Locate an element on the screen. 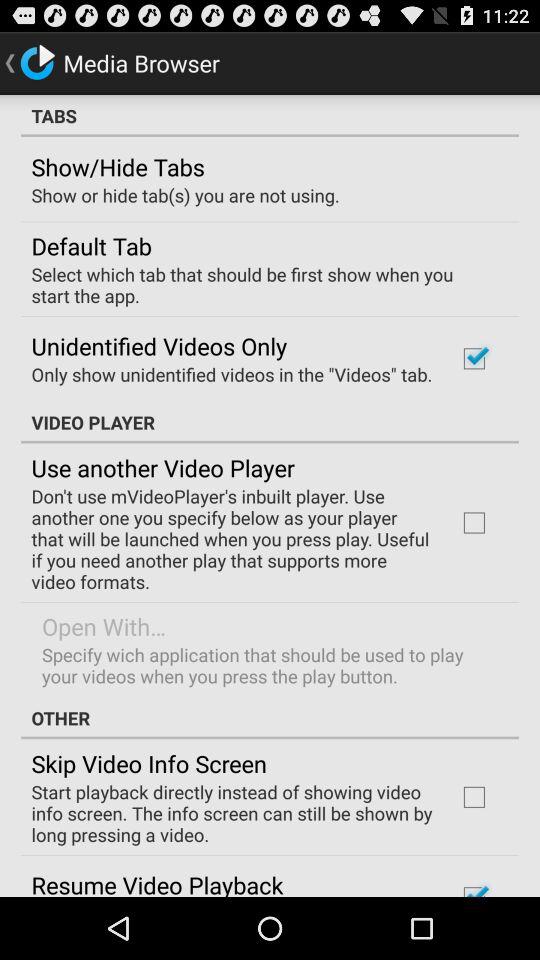 The width and height of the screenshot is (540, 960). press the app above skip video info is located at coordinates (270, 718).